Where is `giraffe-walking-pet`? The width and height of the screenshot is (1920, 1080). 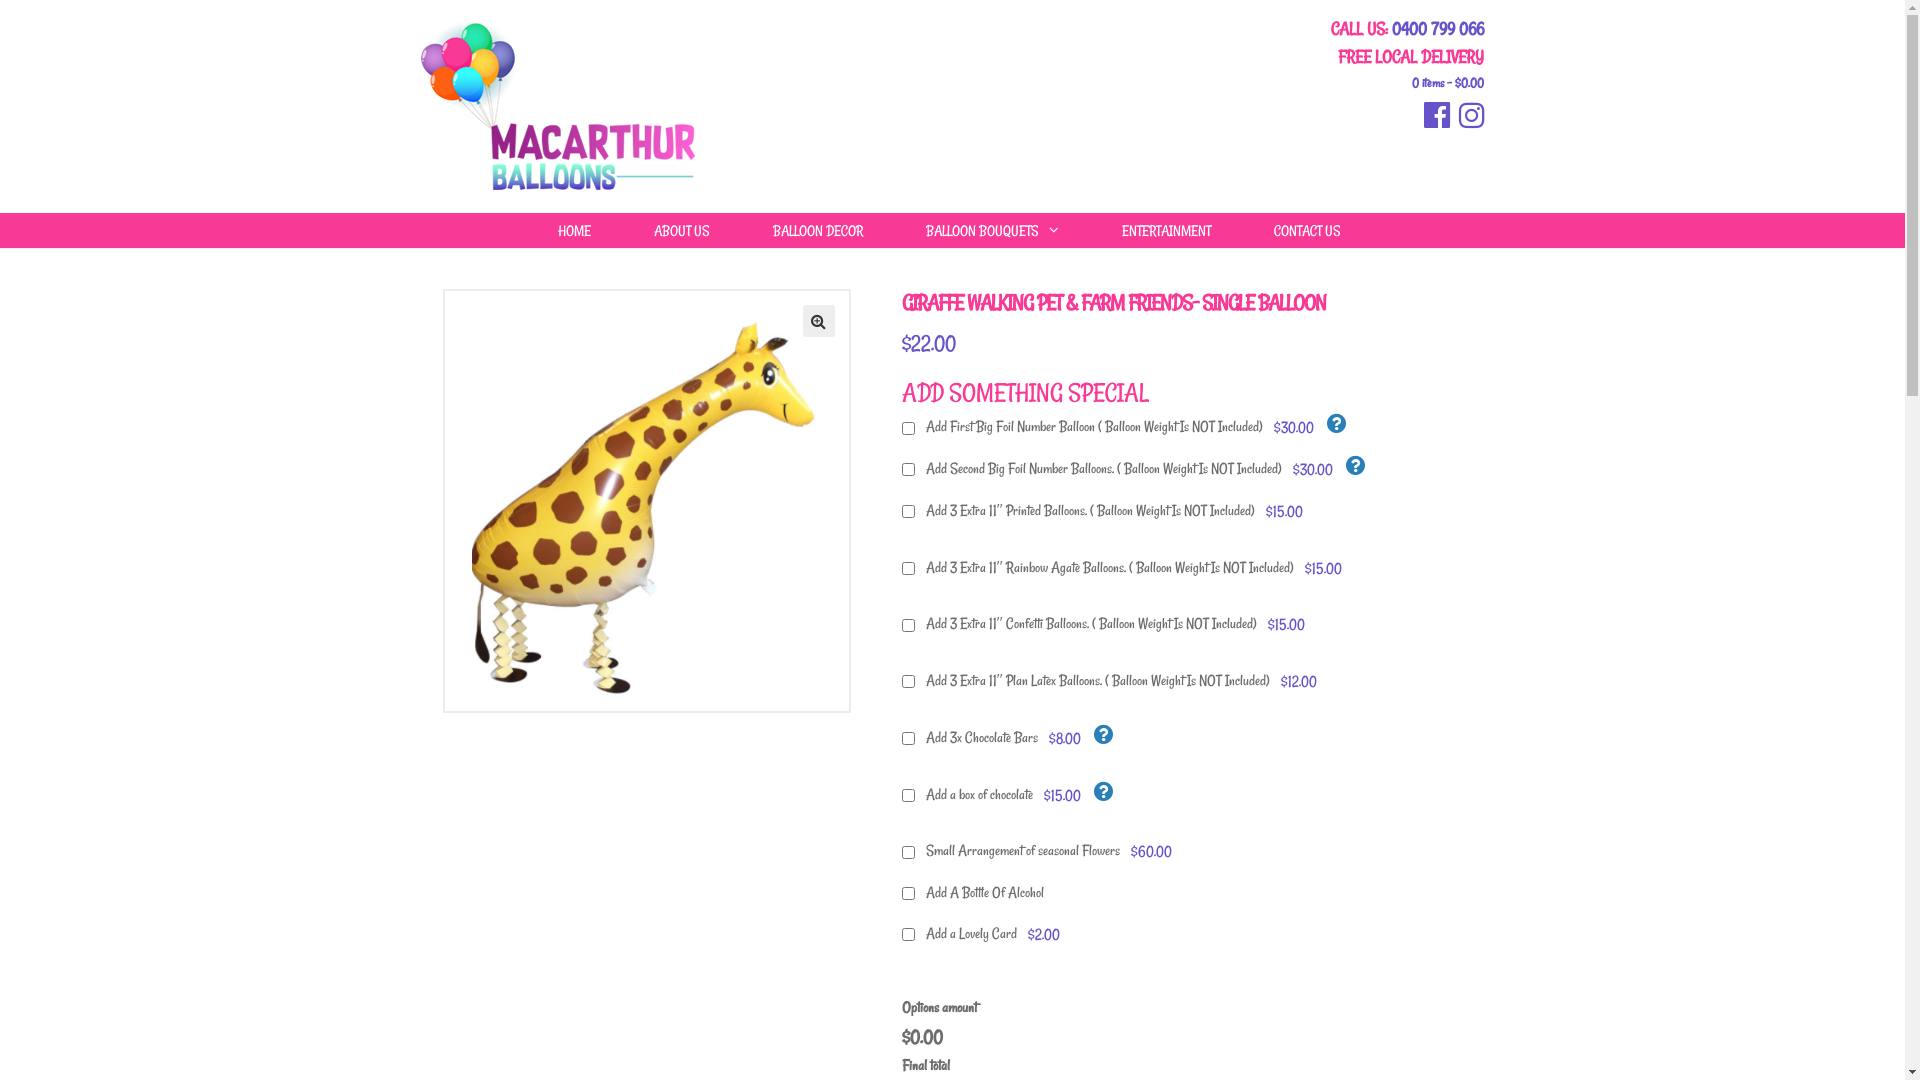 giraffe-walking-pet is located at coordinates (646, 501).